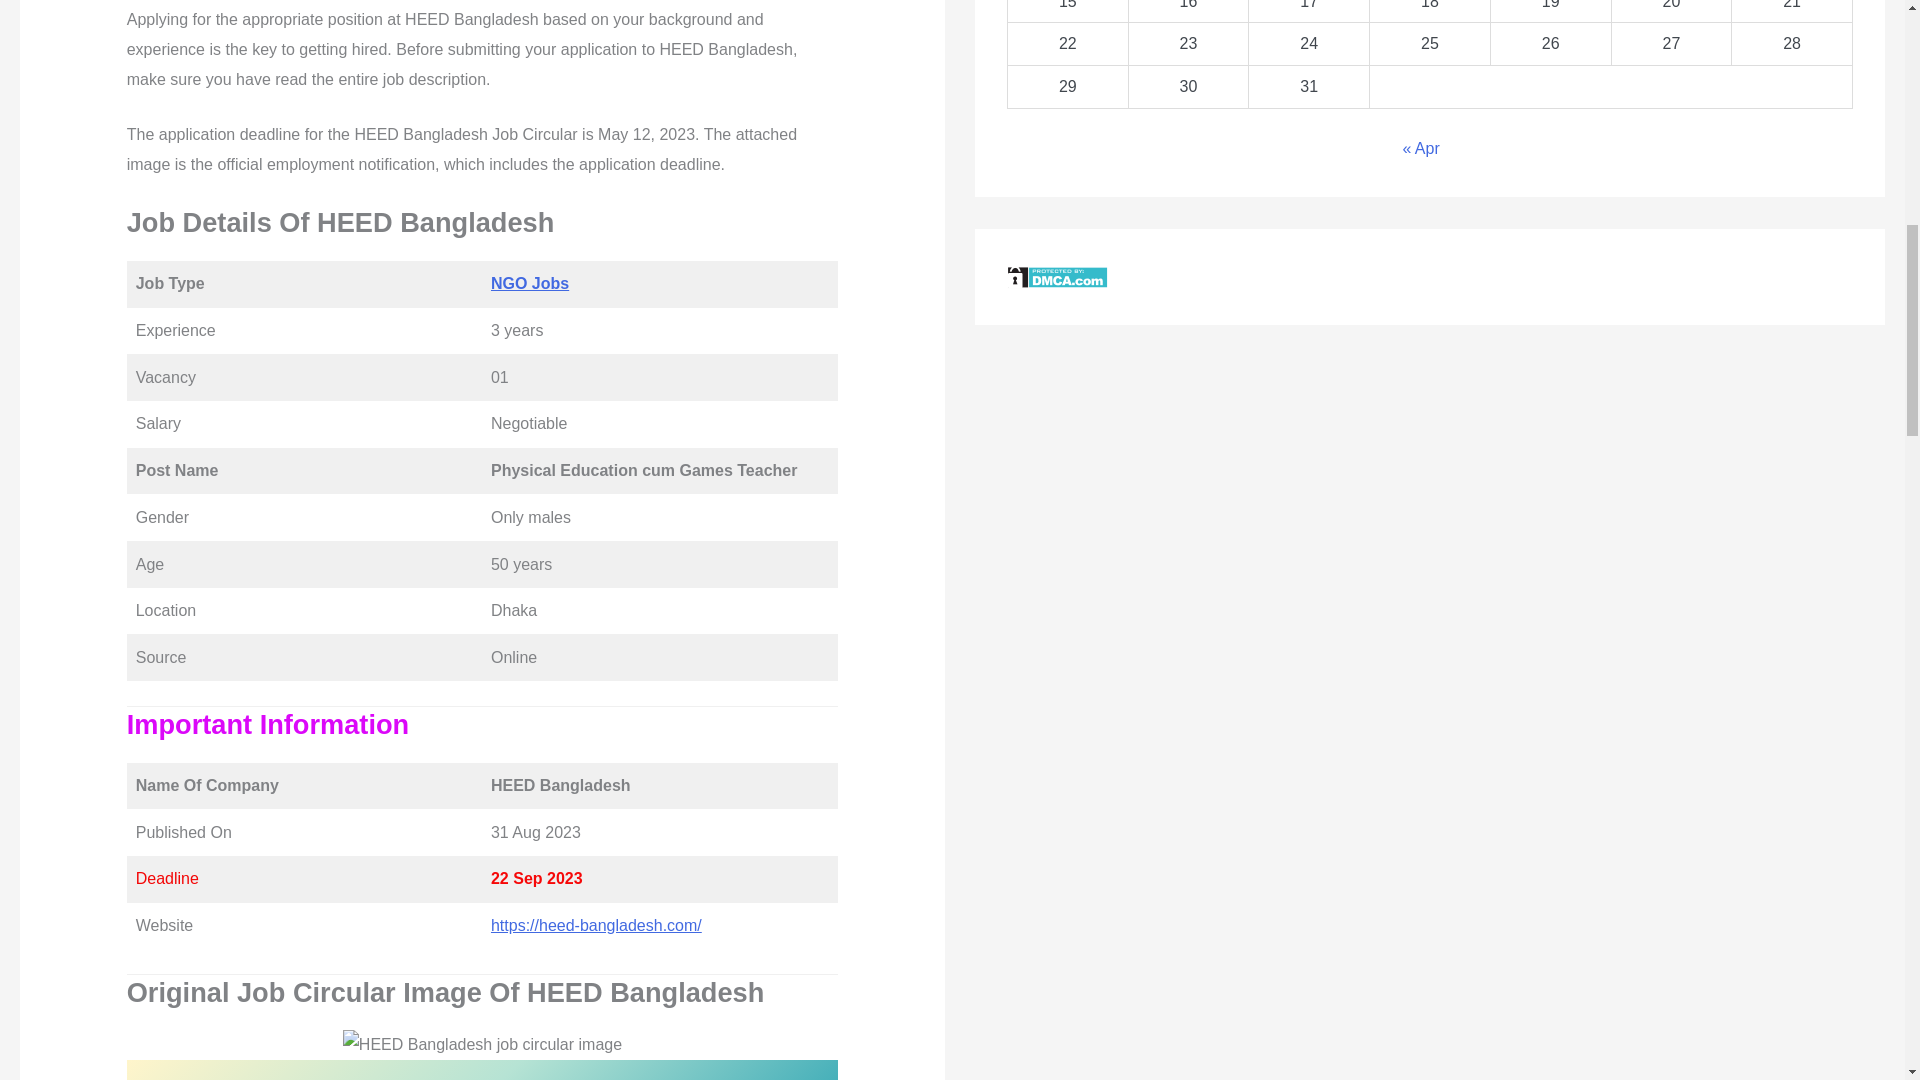 The height and width of the screenshot is (1080, 1920). What do you see at coordinates (530, 283) in the screenshot?
I see `NGO Jobs` at bounding box center [530, 283].